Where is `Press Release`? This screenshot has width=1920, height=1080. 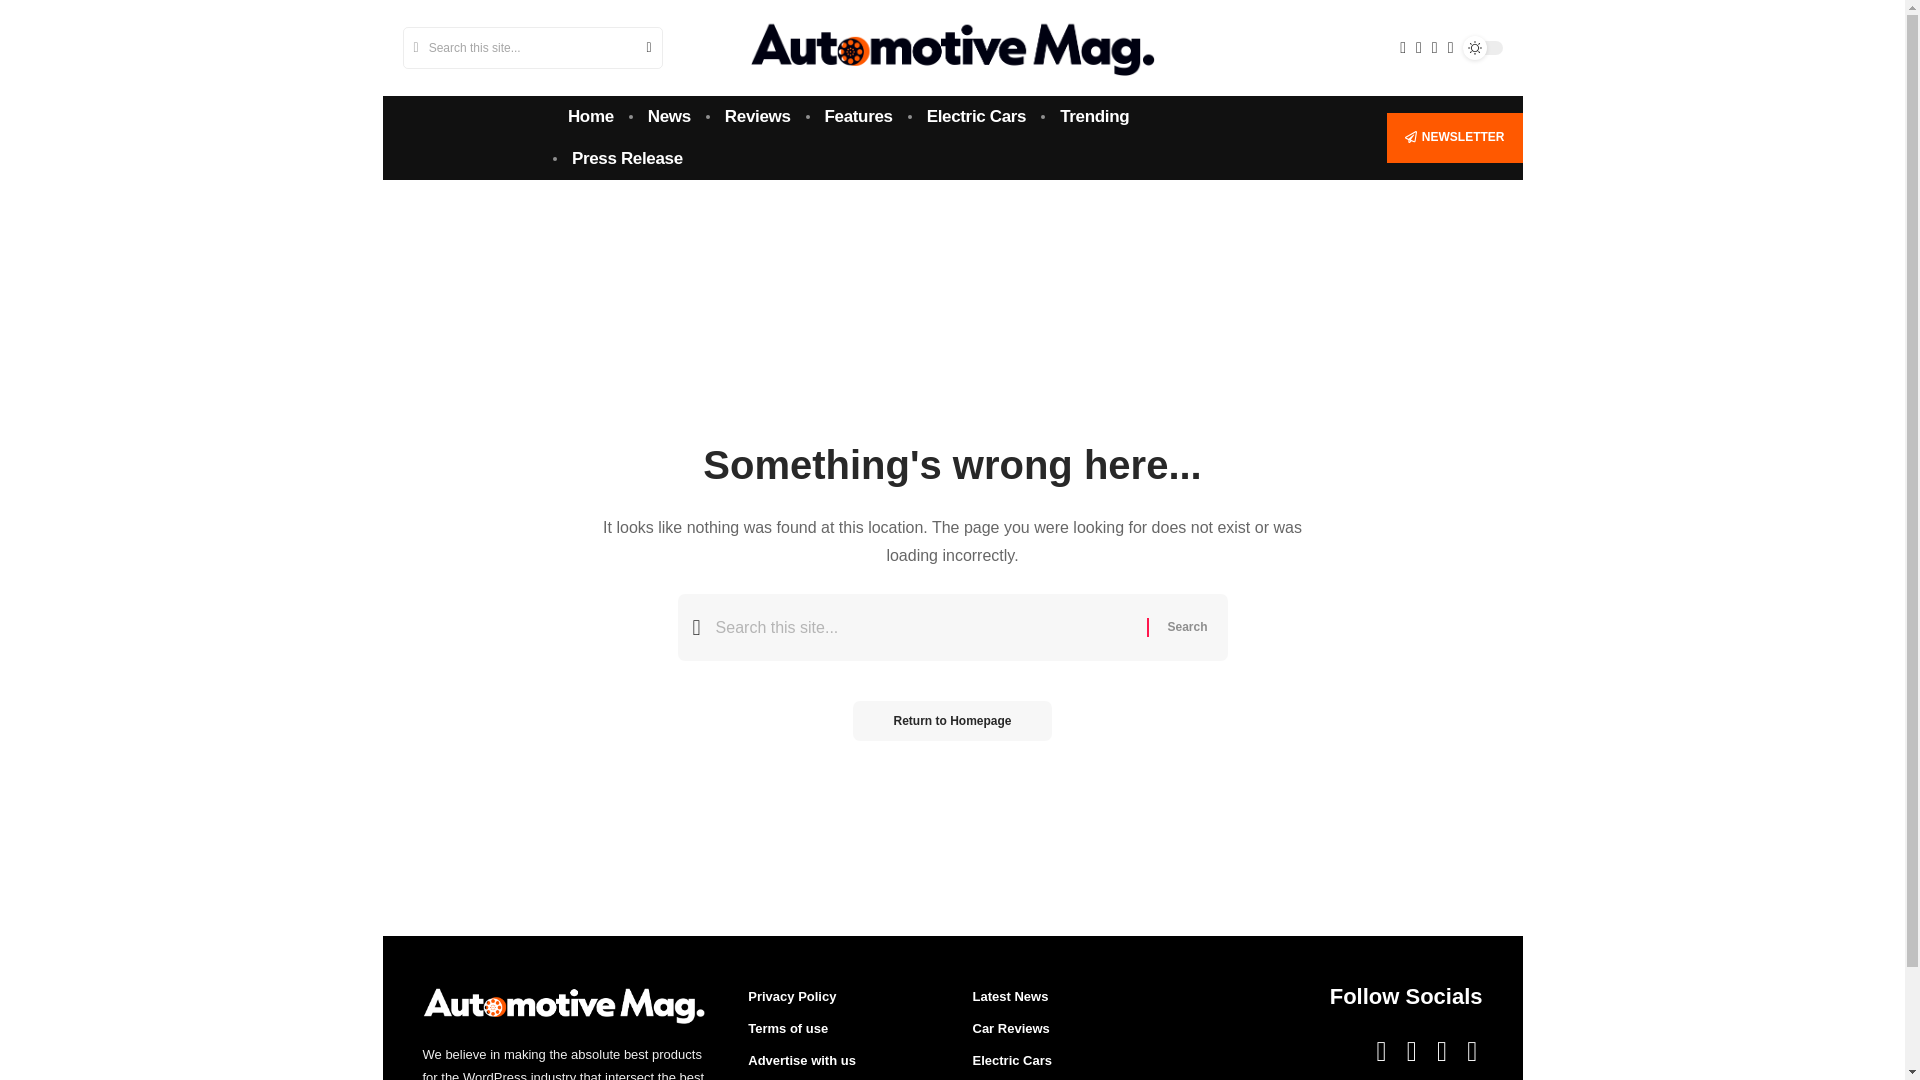
Press Release is located at coordinates (627, 159).